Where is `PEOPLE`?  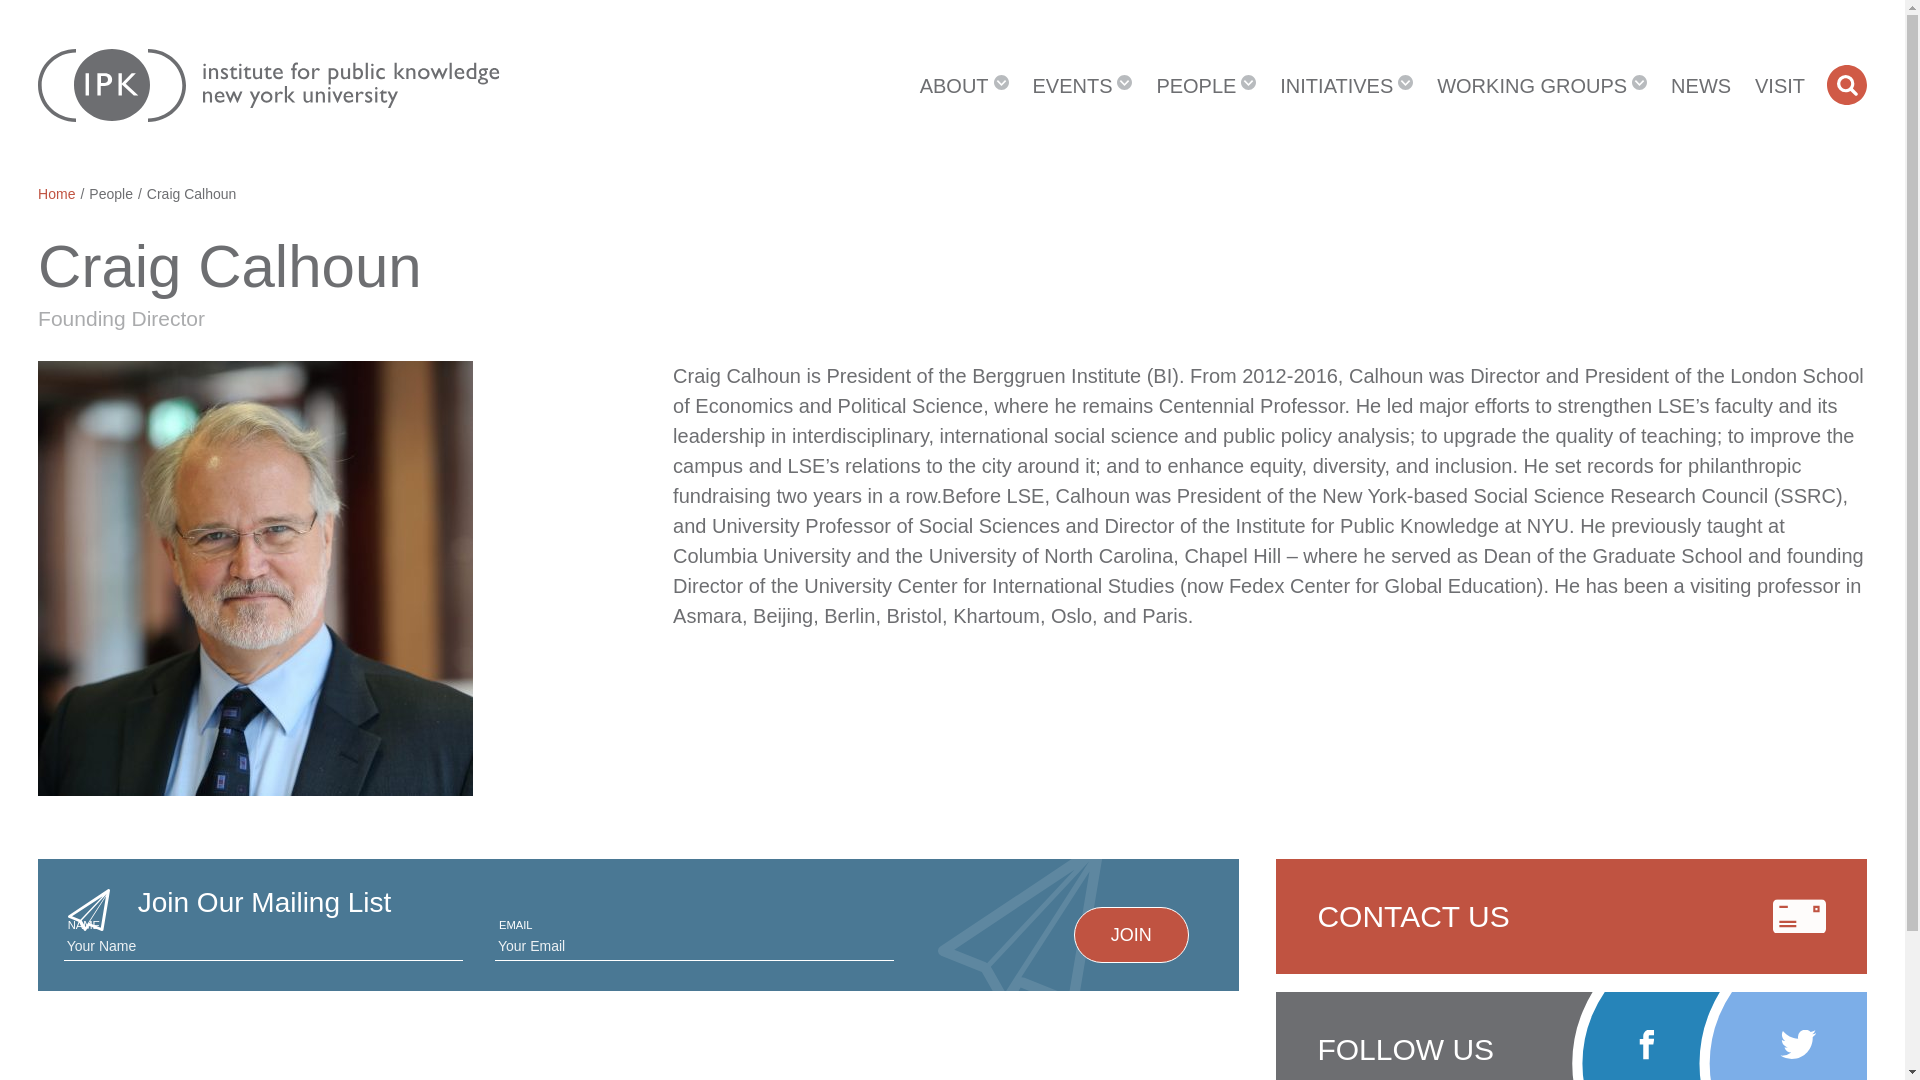
PEOPLE is located at coordinates (1206, 85).